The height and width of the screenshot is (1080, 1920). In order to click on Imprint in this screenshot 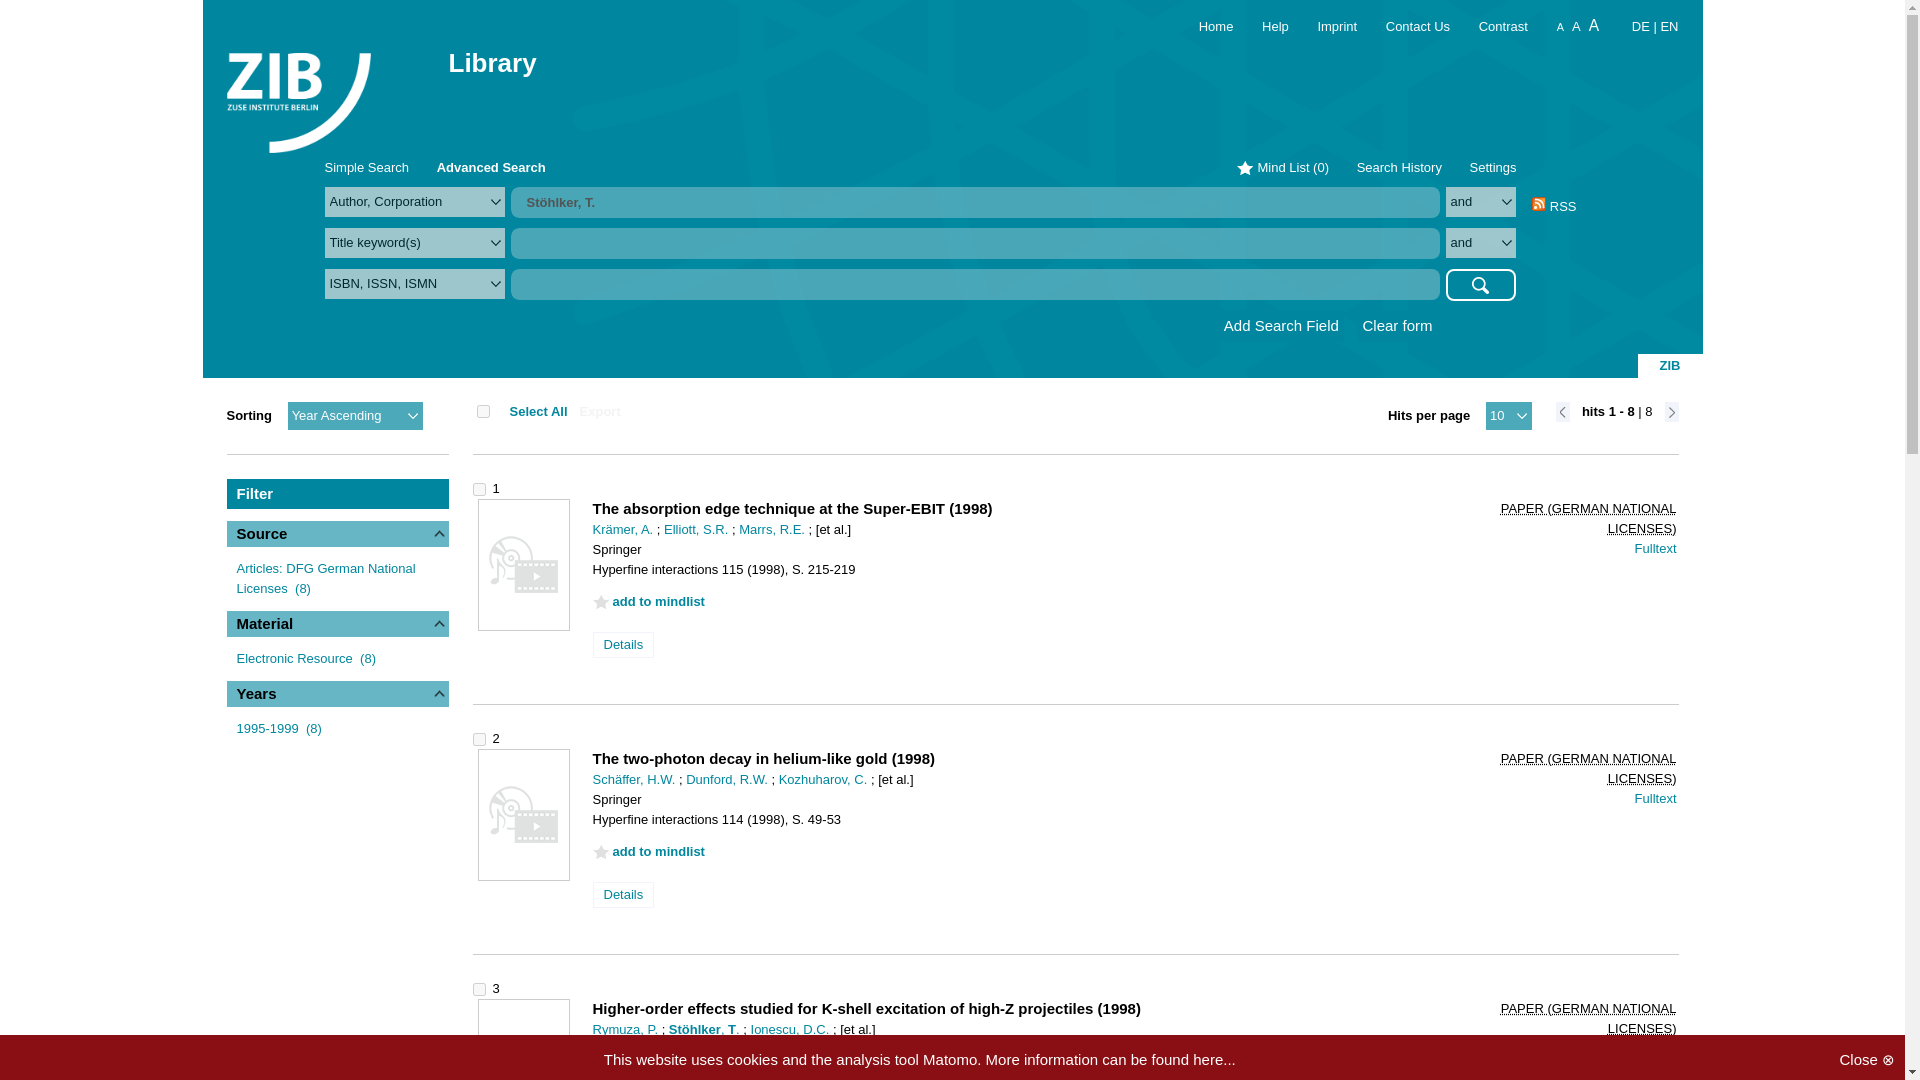, I will do `click(1324, 26)`.